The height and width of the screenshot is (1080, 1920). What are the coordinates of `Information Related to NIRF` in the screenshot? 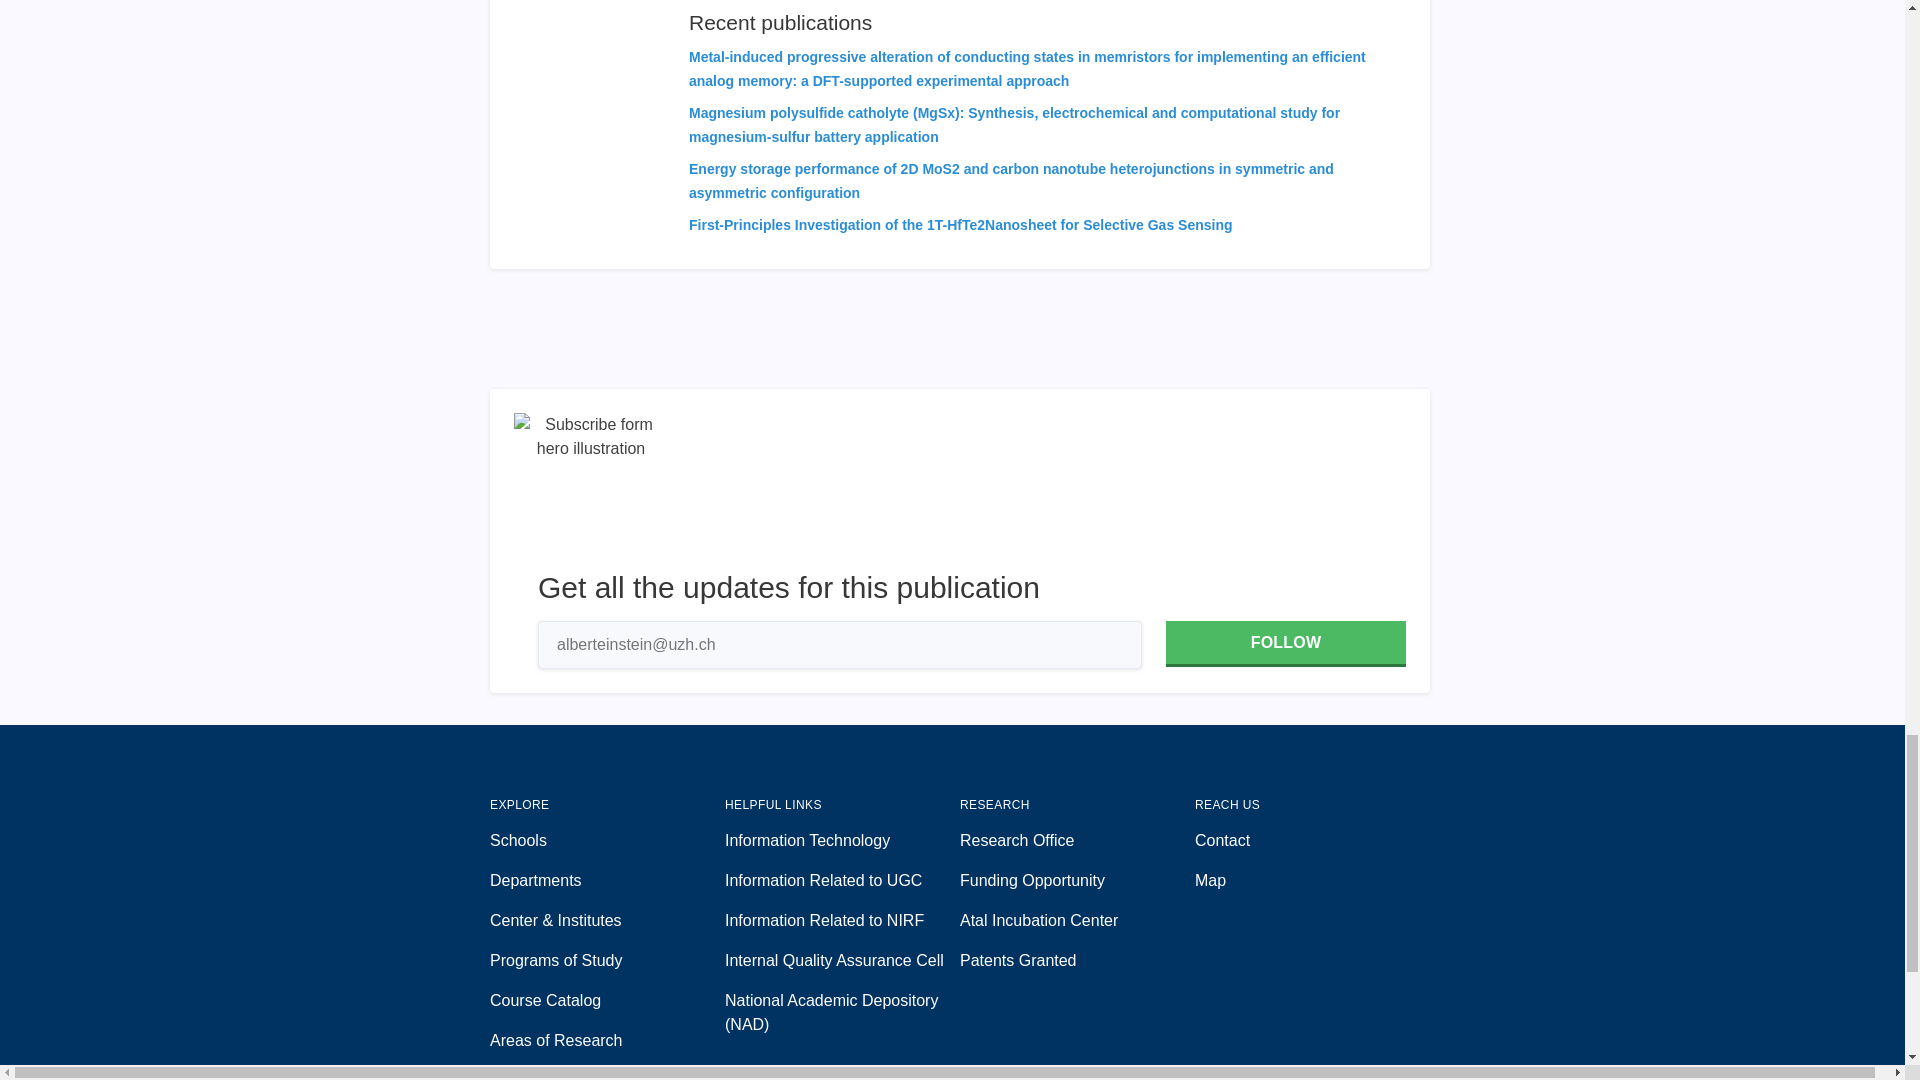 It's located at (842, 921).